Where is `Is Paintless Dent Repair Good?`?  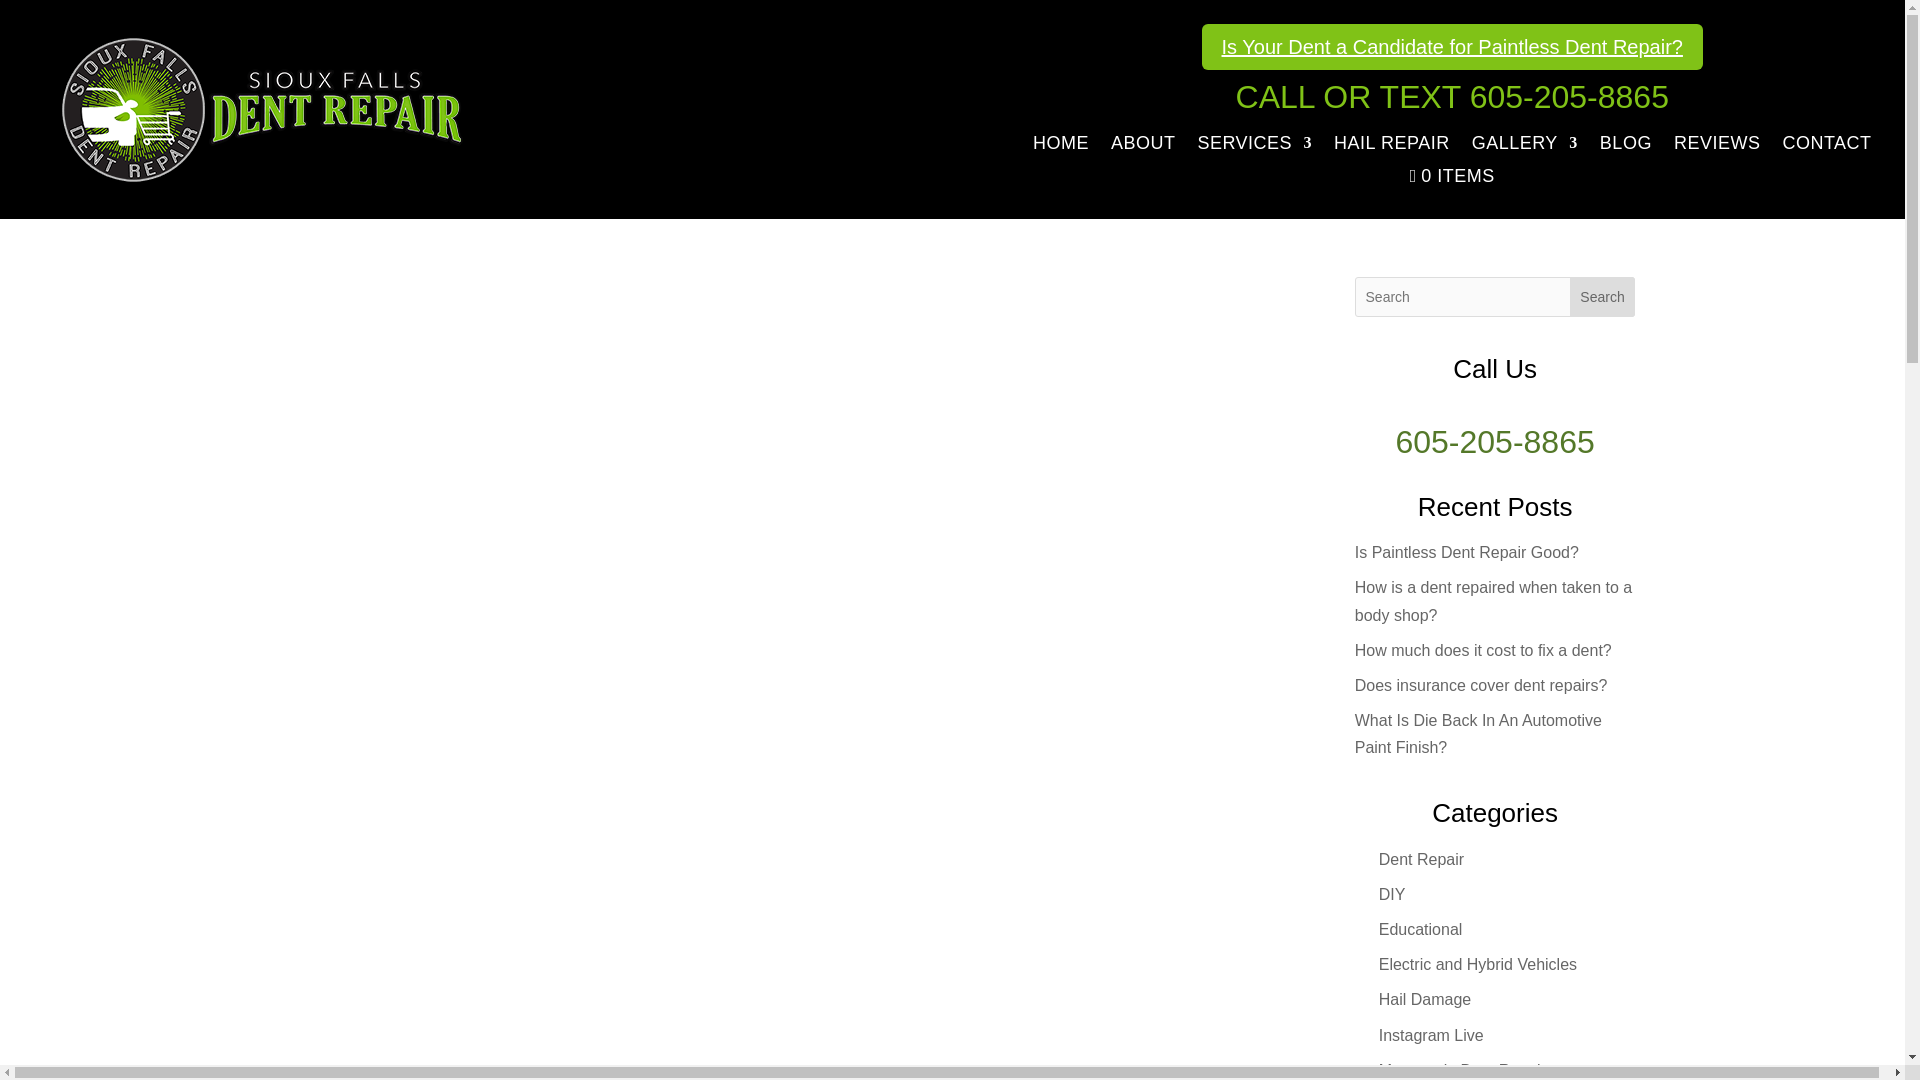 Is Paintless Dent Repair Good? is located at coordinates (1466, 552).